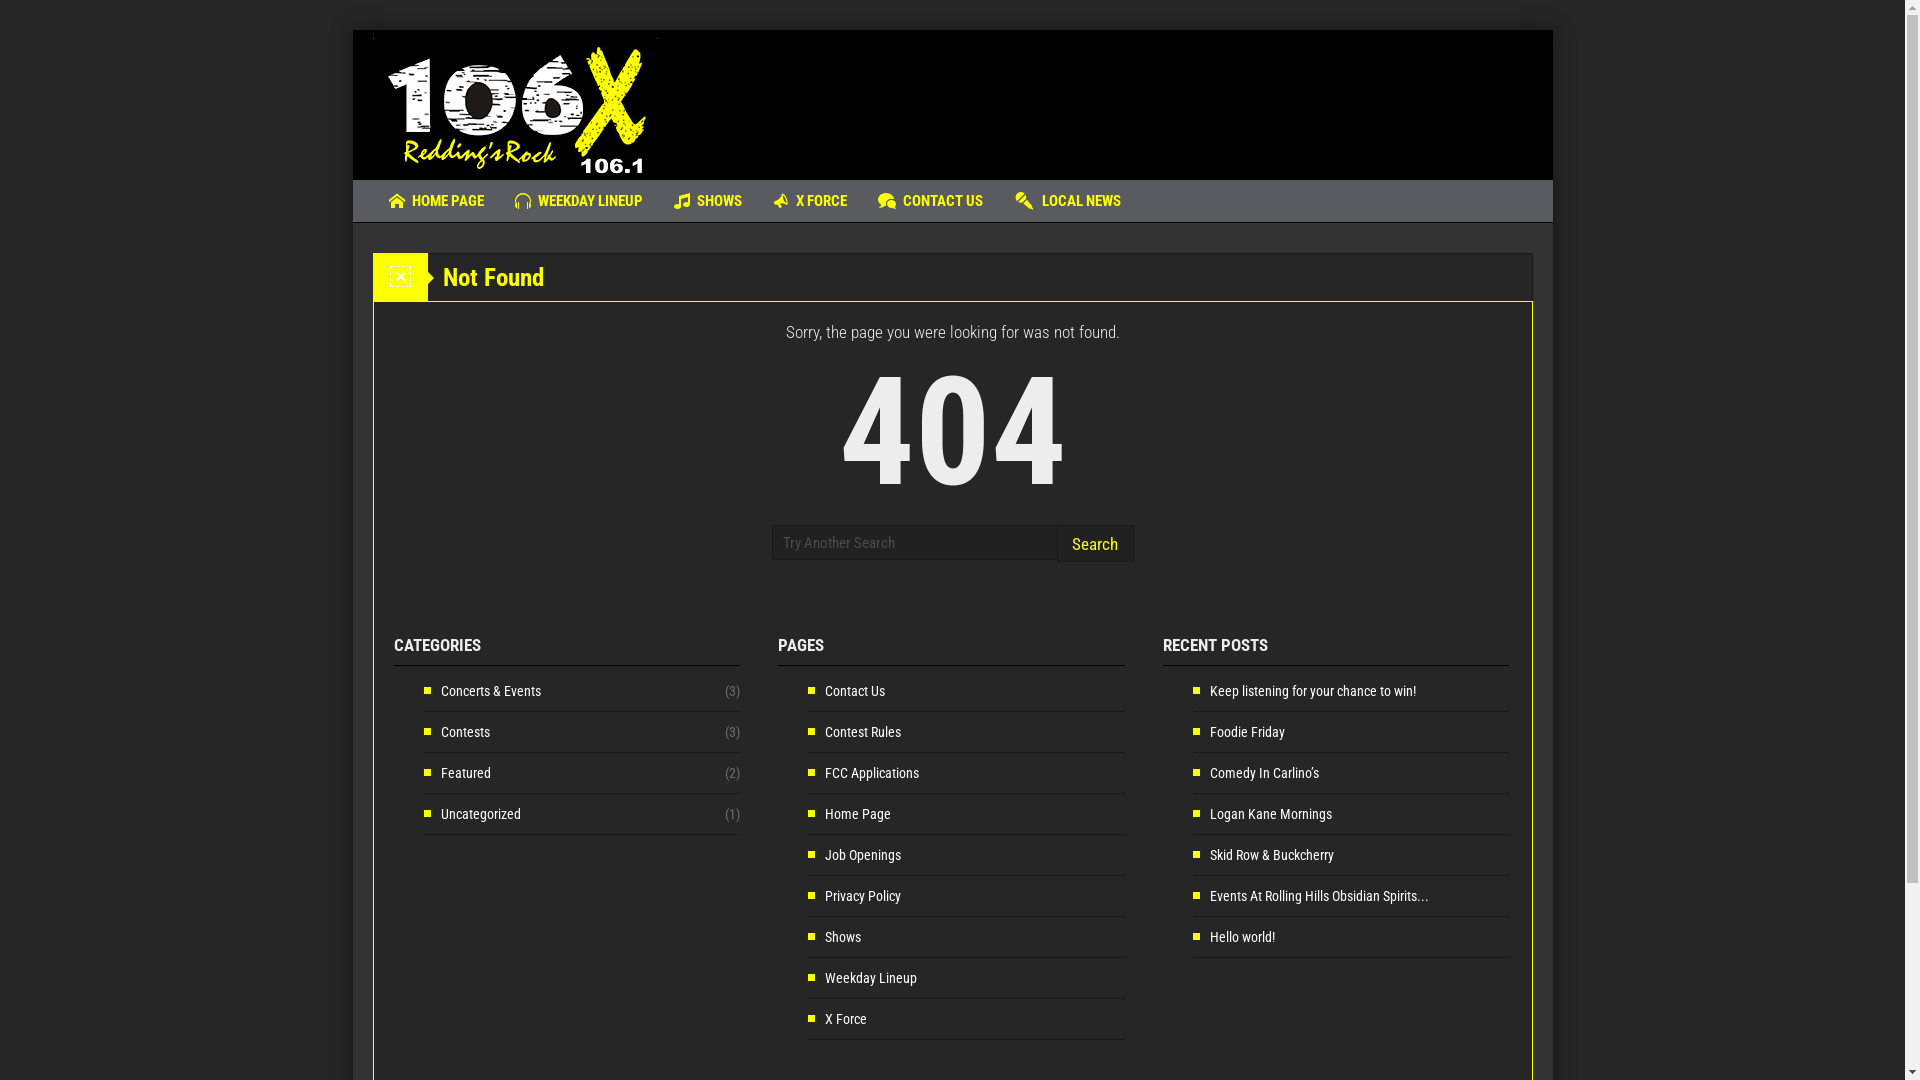  I want to click on X Force, so click(838, 1019).